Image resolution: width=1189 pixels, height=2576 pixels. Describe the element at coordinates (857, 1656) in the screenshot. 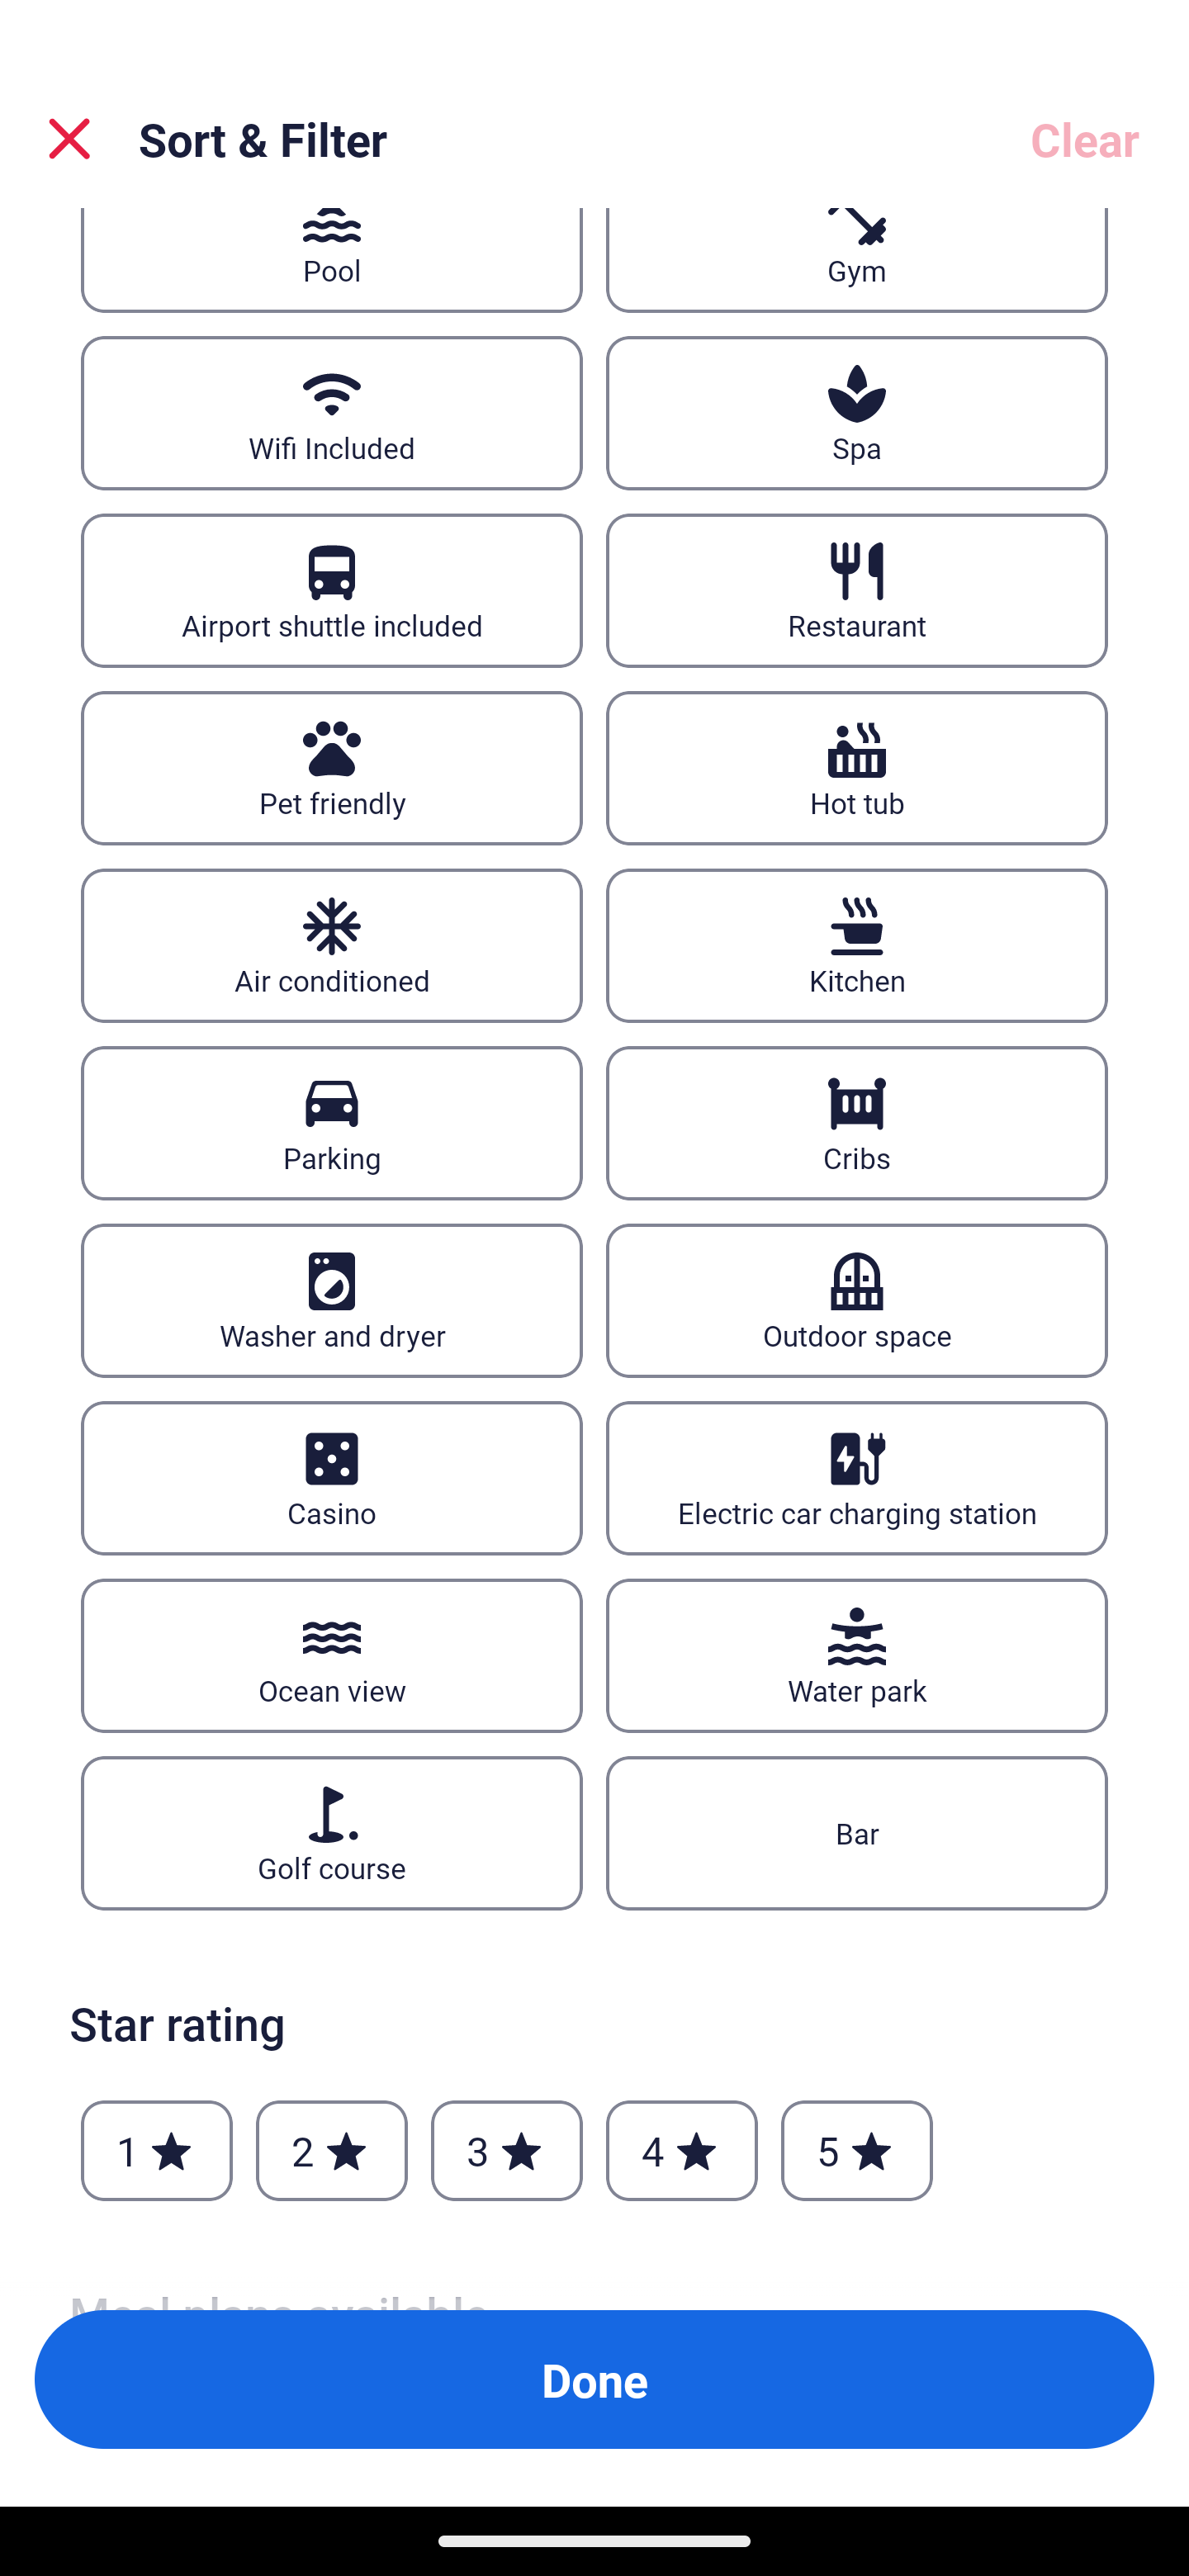

I see `Water park` at that location.